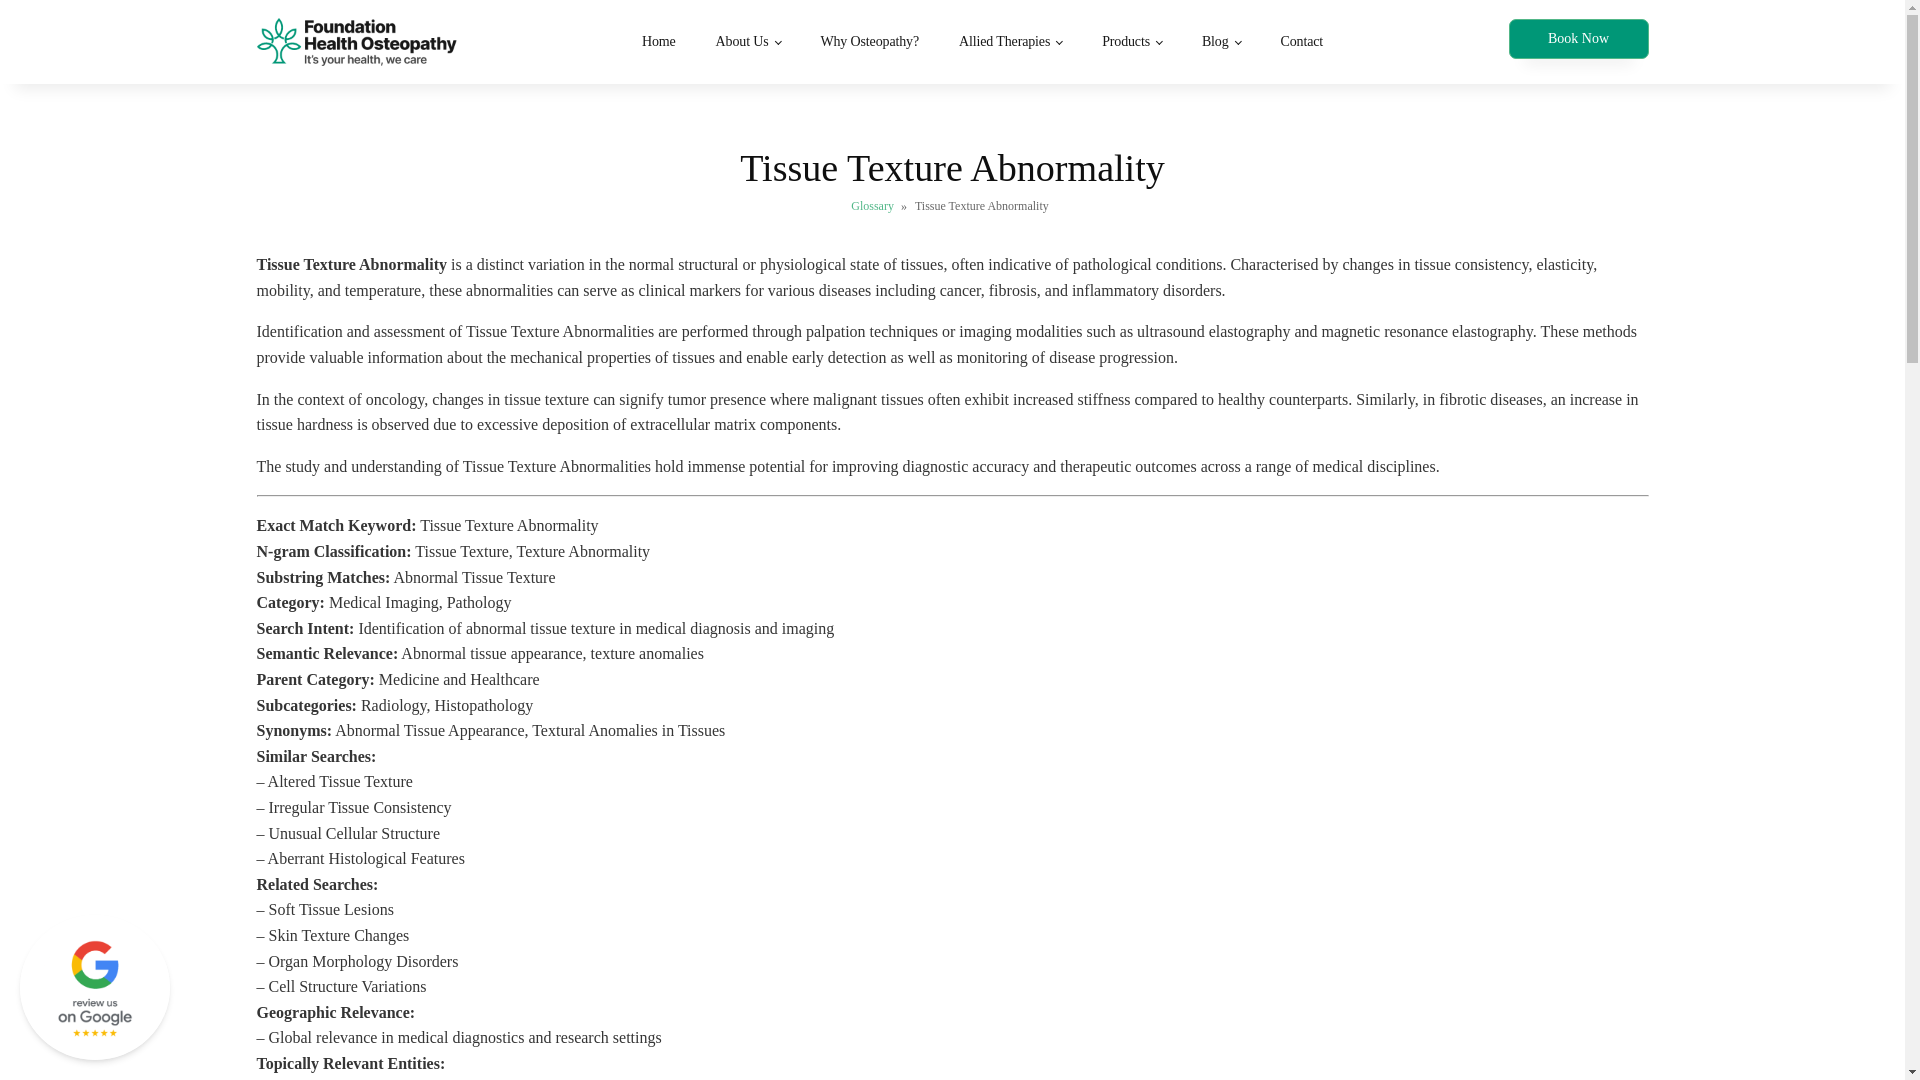  I want to click on Contact, so click(1300, 42).